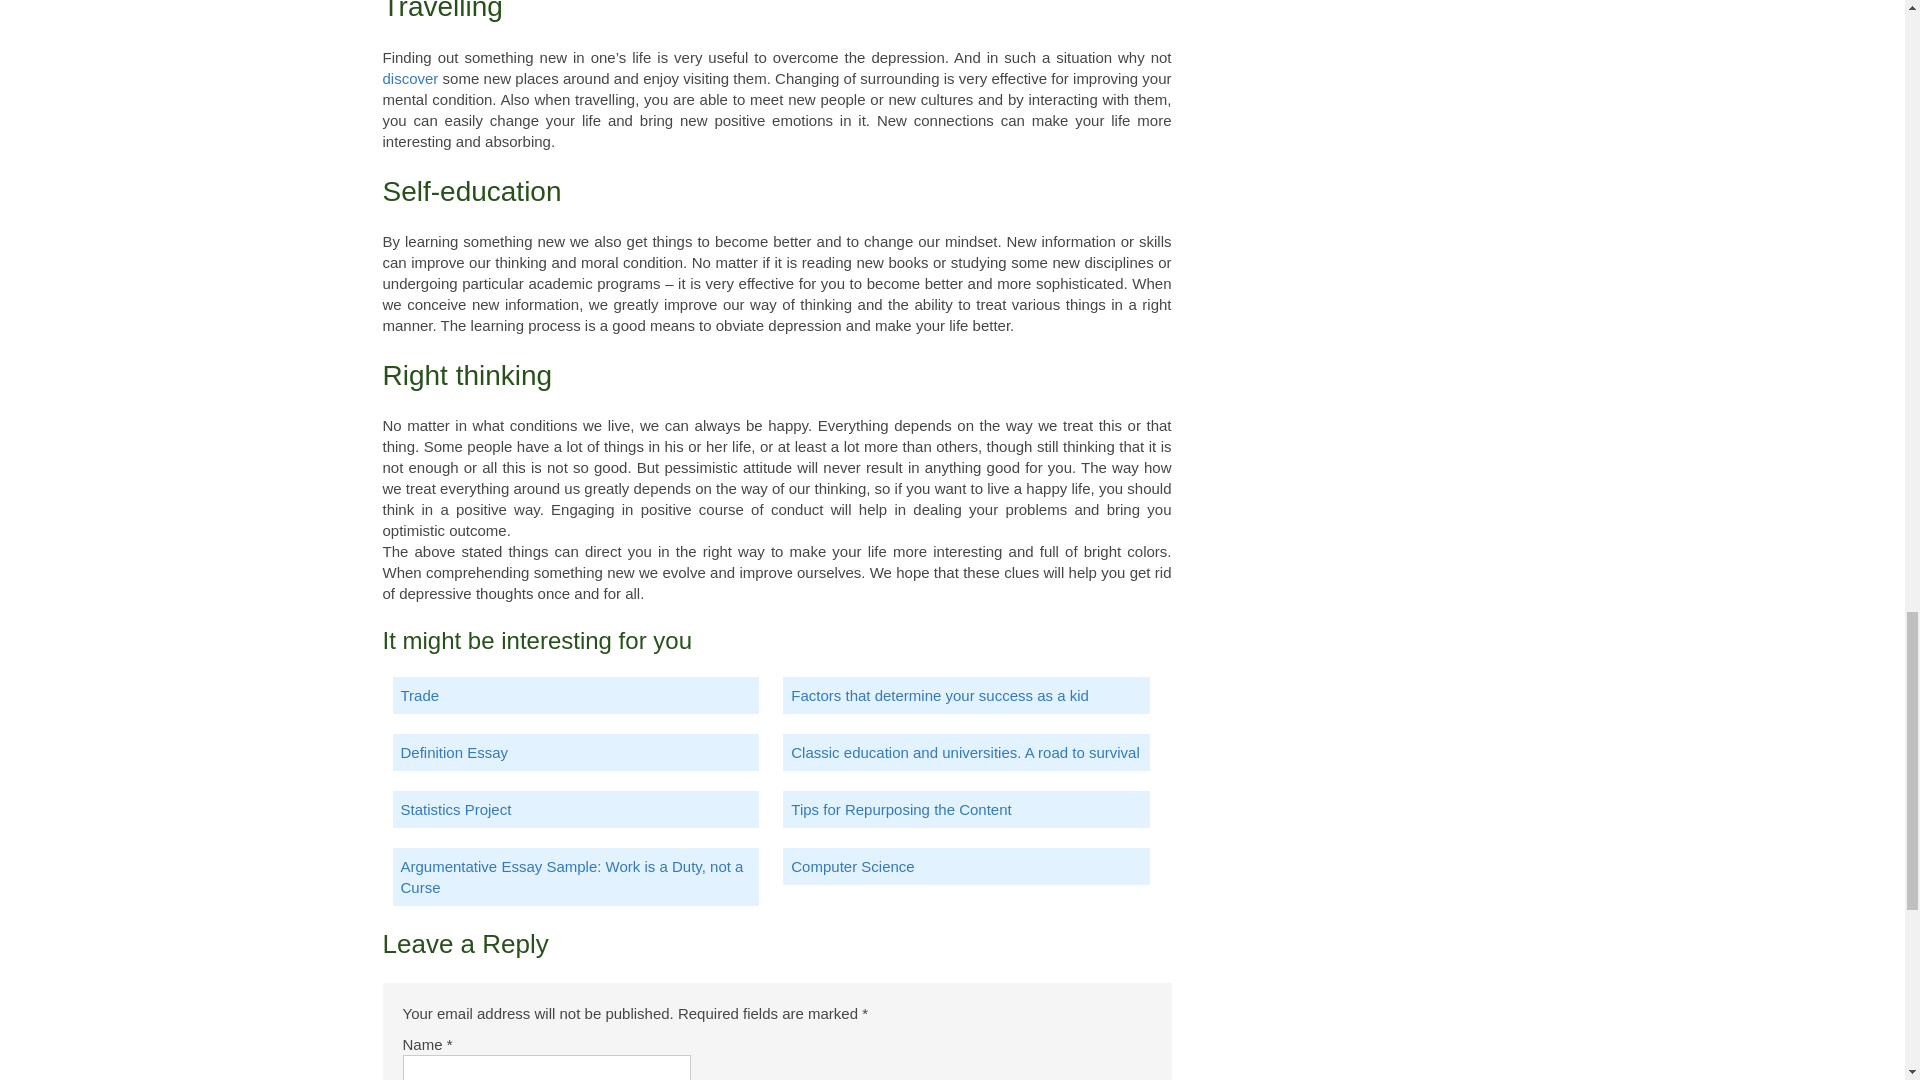 The image size is (1920, 1080). What do you see at coordinates (966, 866) in the screenshot?
I see `Computer Science` at bounding box center [966, 866].